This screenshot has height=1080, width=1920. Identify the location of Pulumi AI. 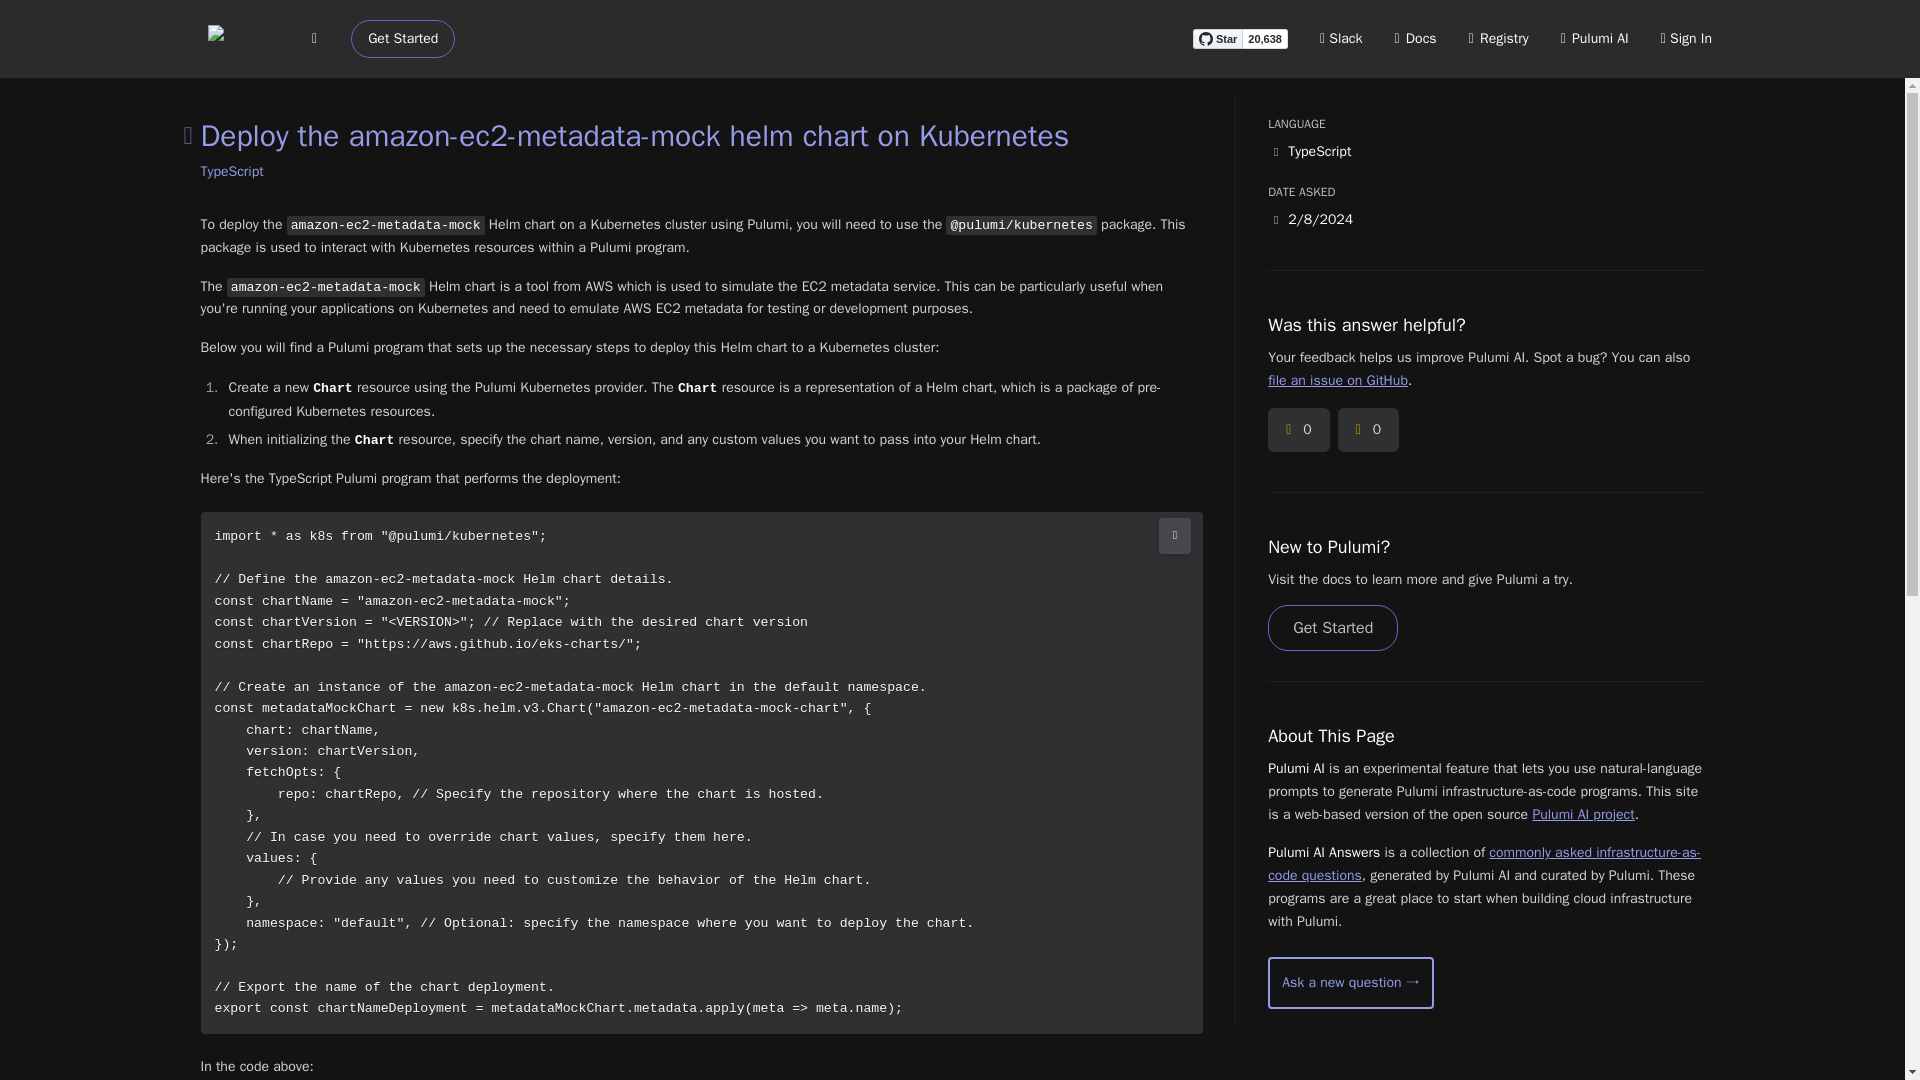
(1594, 38).